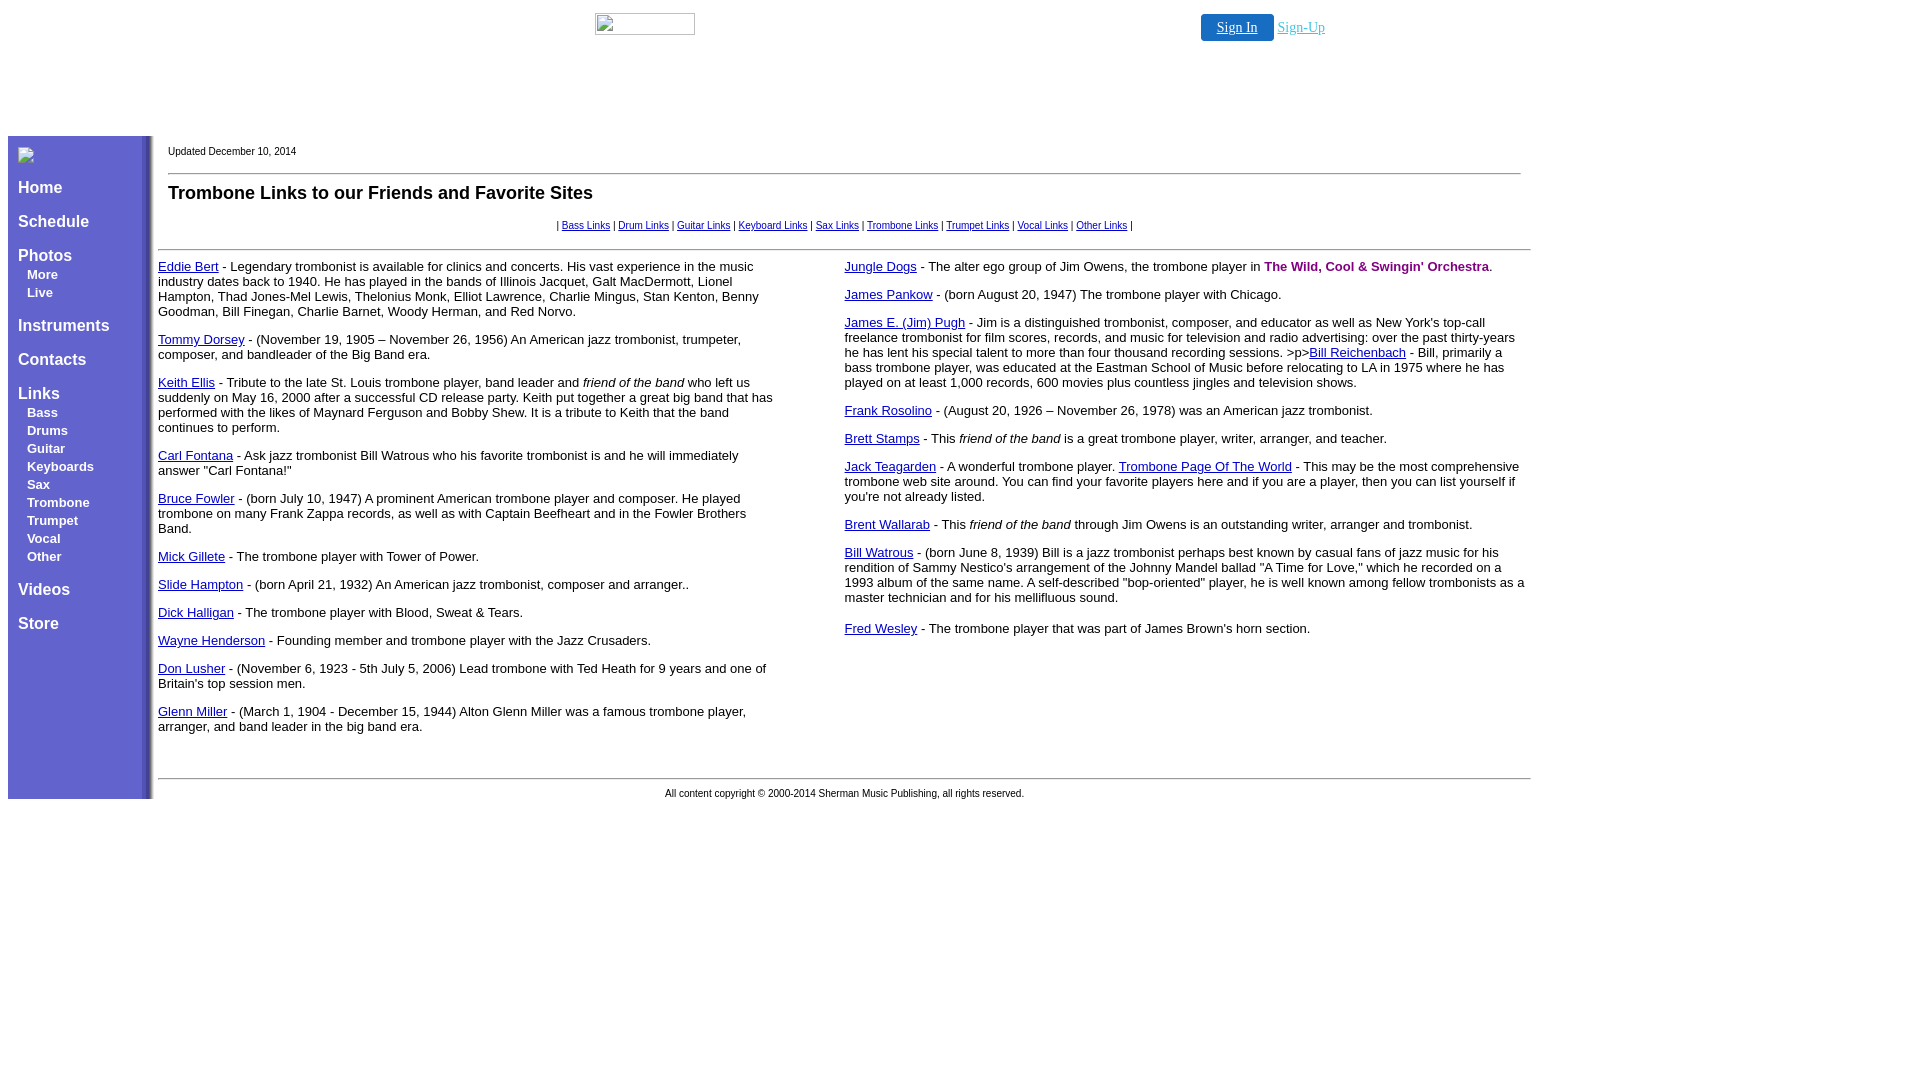 This screenshot has height=1080, width=1920. Describe the element at coordinates (644, 226) in the screenshot. I see `Drum Links` at that location.